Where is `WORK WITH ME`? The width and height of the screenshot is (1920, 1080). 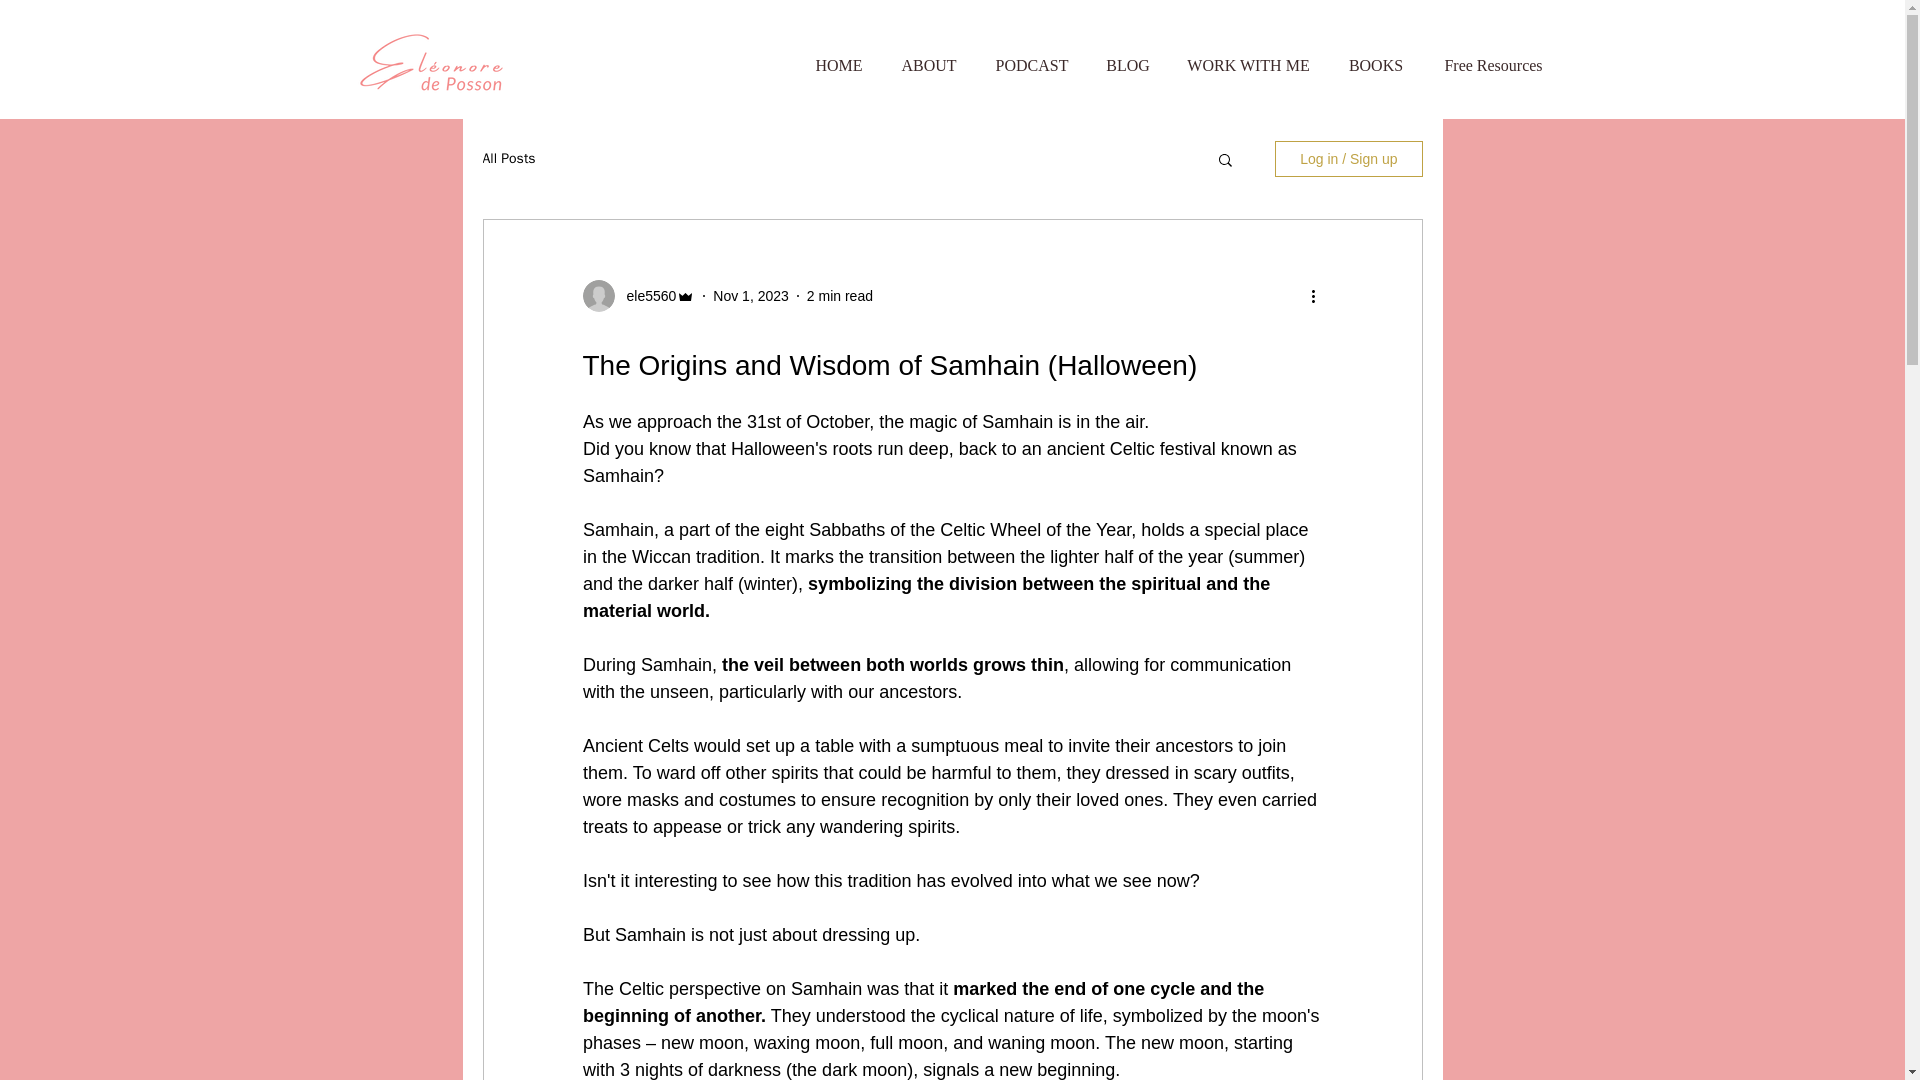
WORK WITH ME is located at coordinates (1248, 66).